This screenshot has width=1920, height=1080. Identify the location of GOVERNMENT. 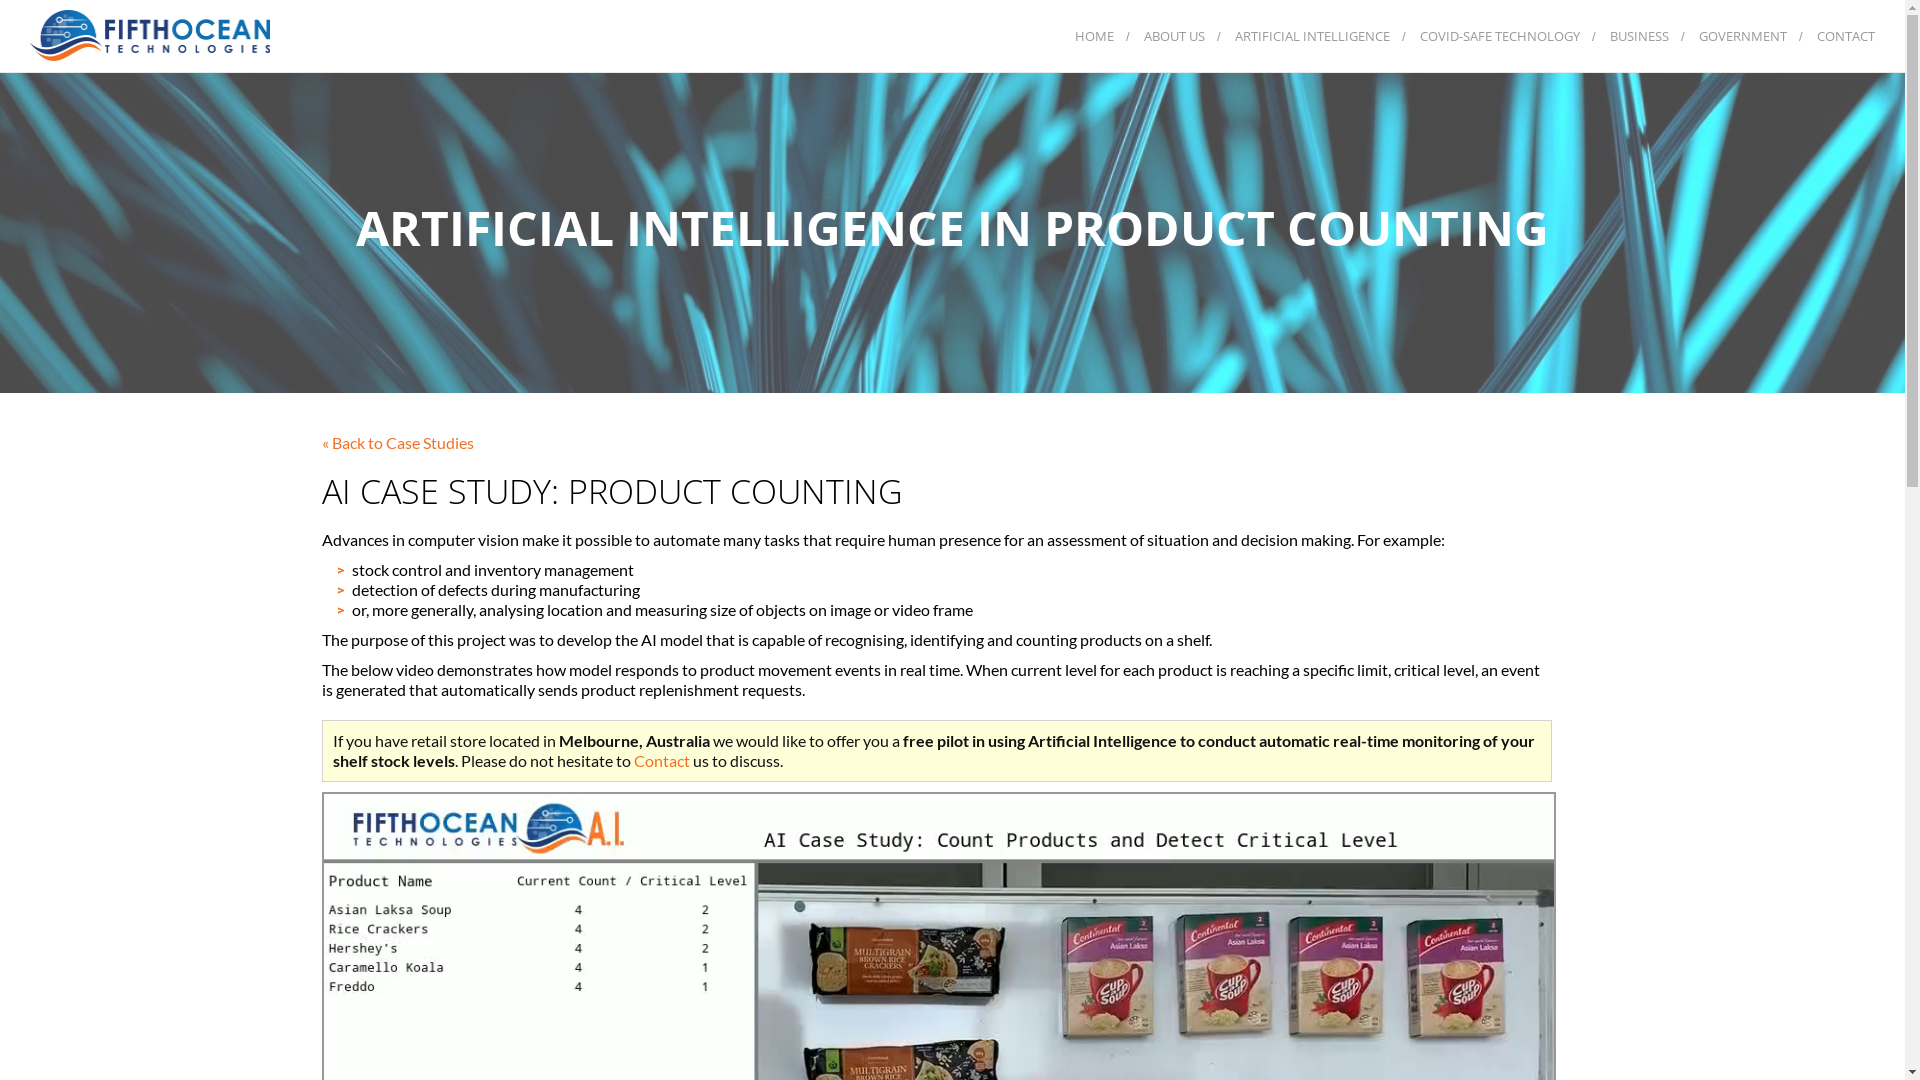
(1743, 36).